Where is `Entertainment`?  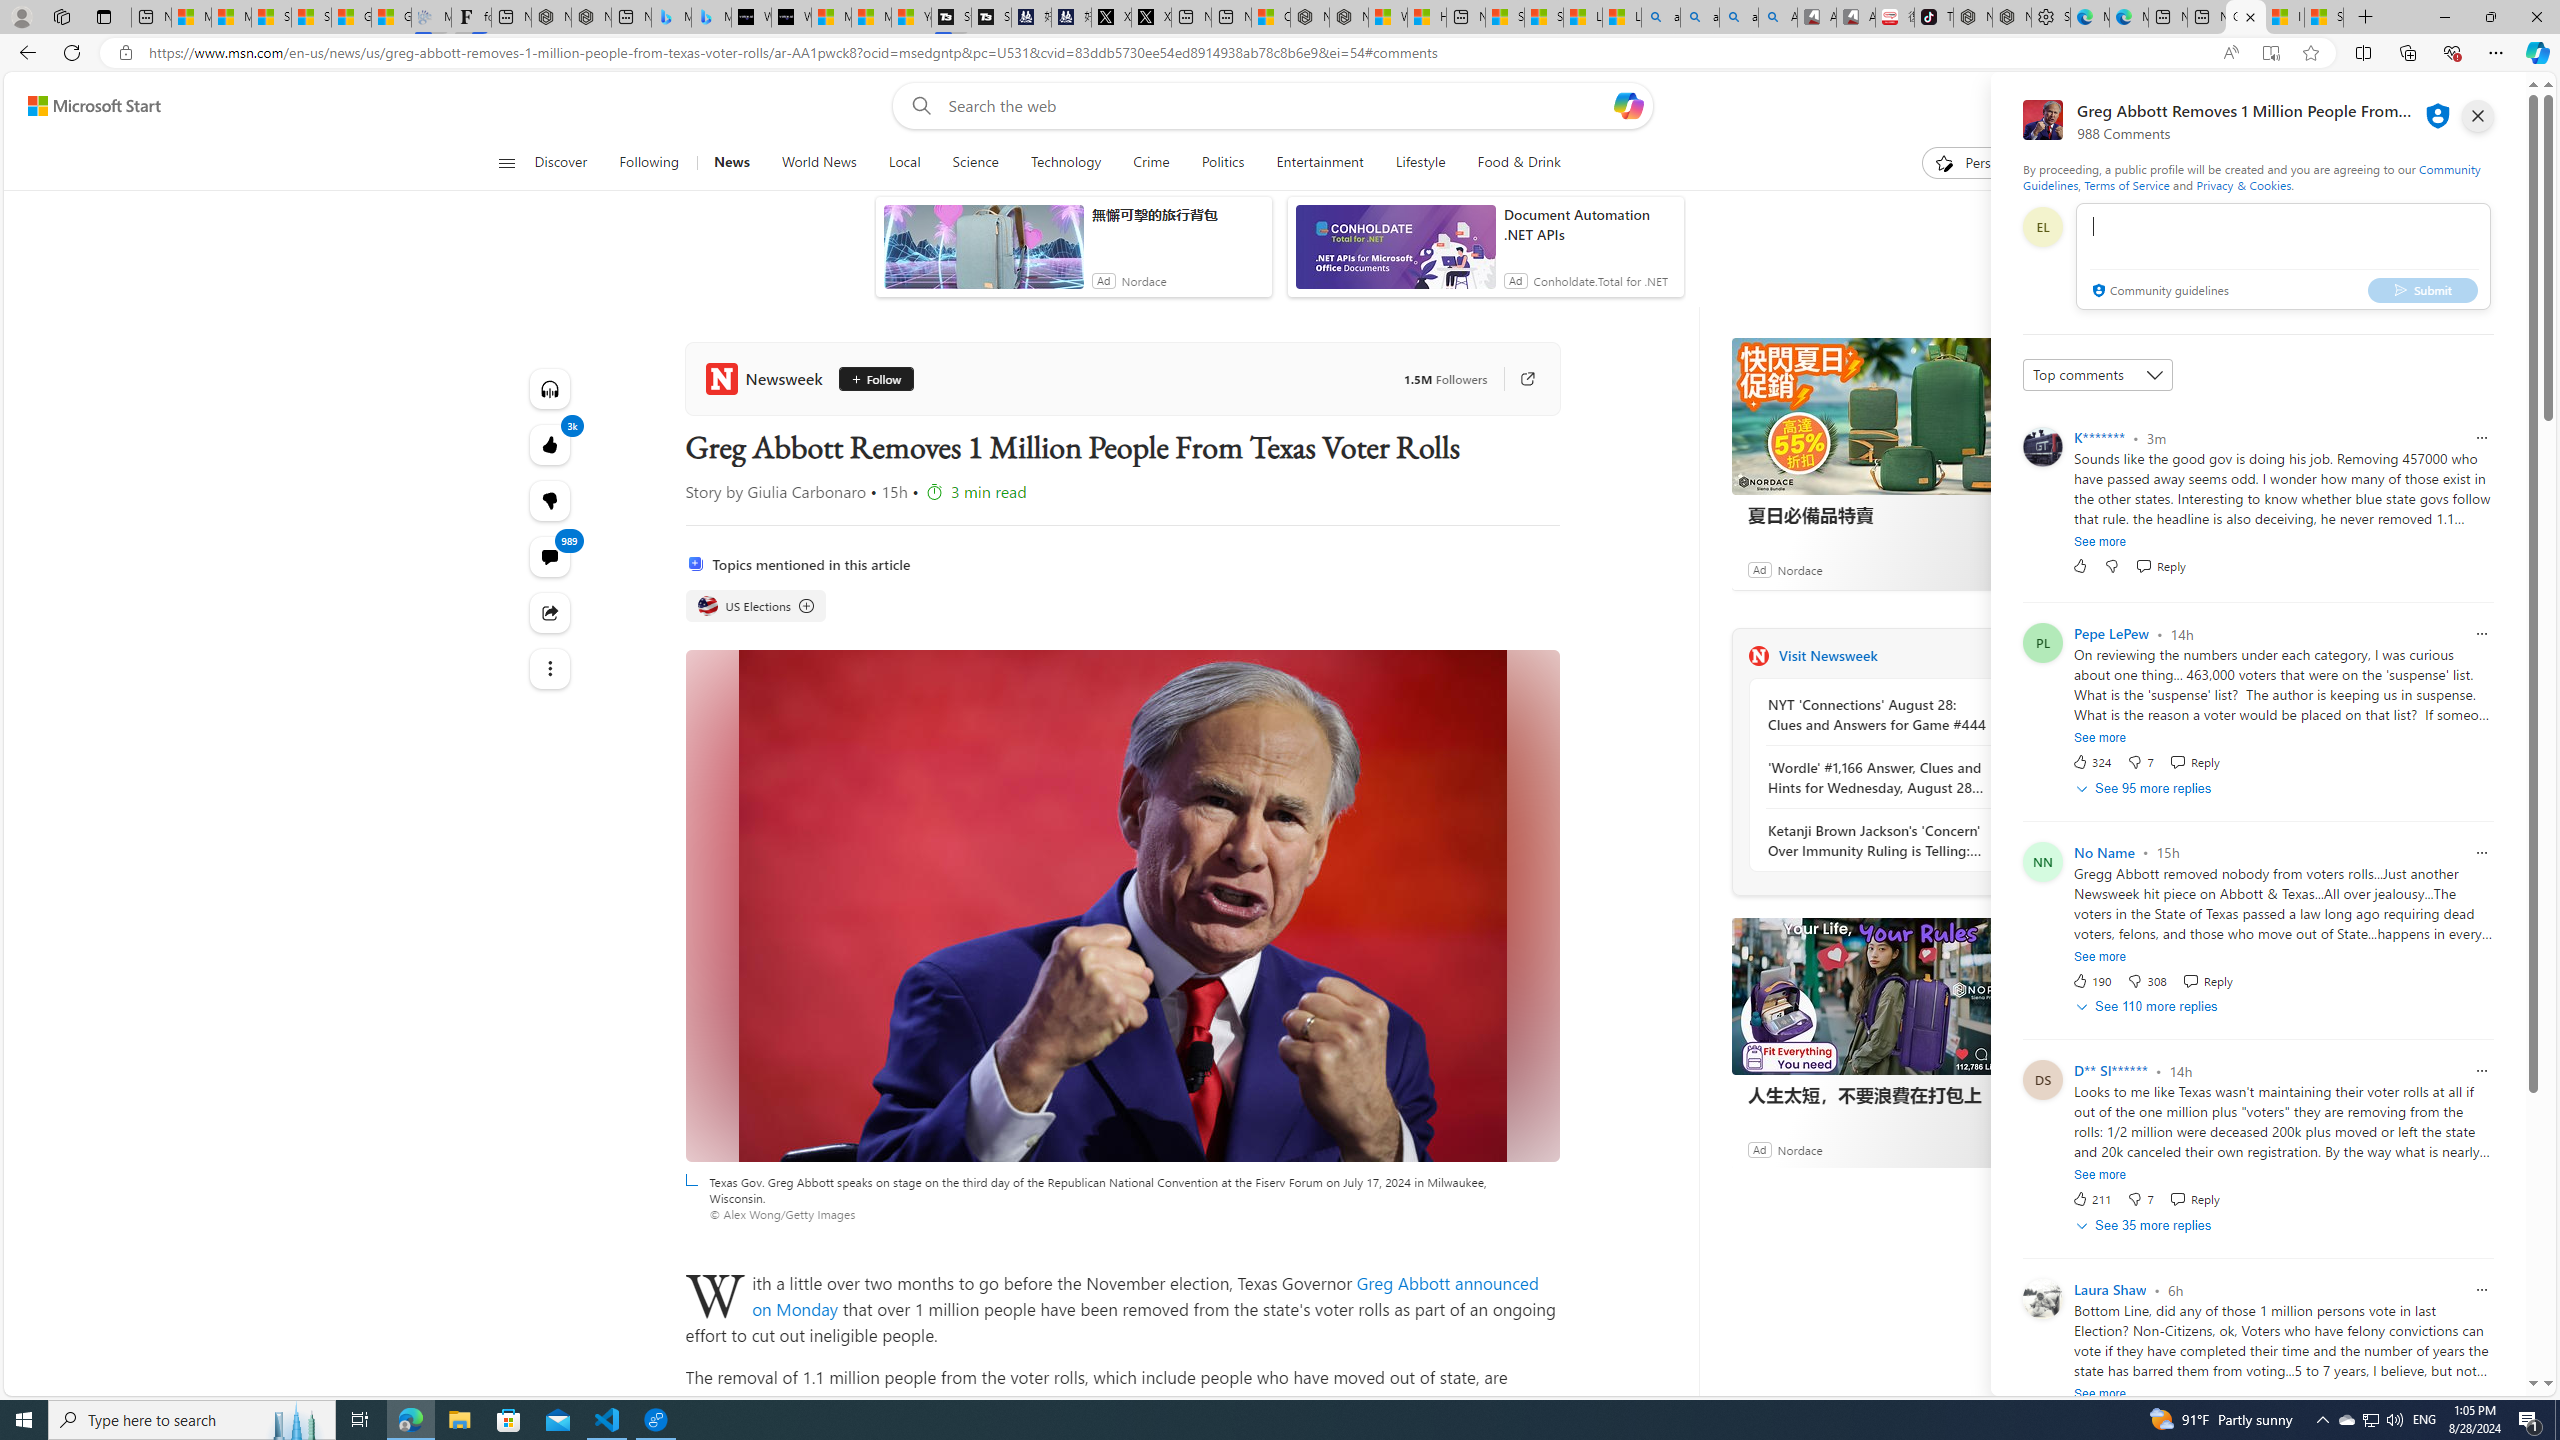
Entertainment is located at coordinates (1319, 163).